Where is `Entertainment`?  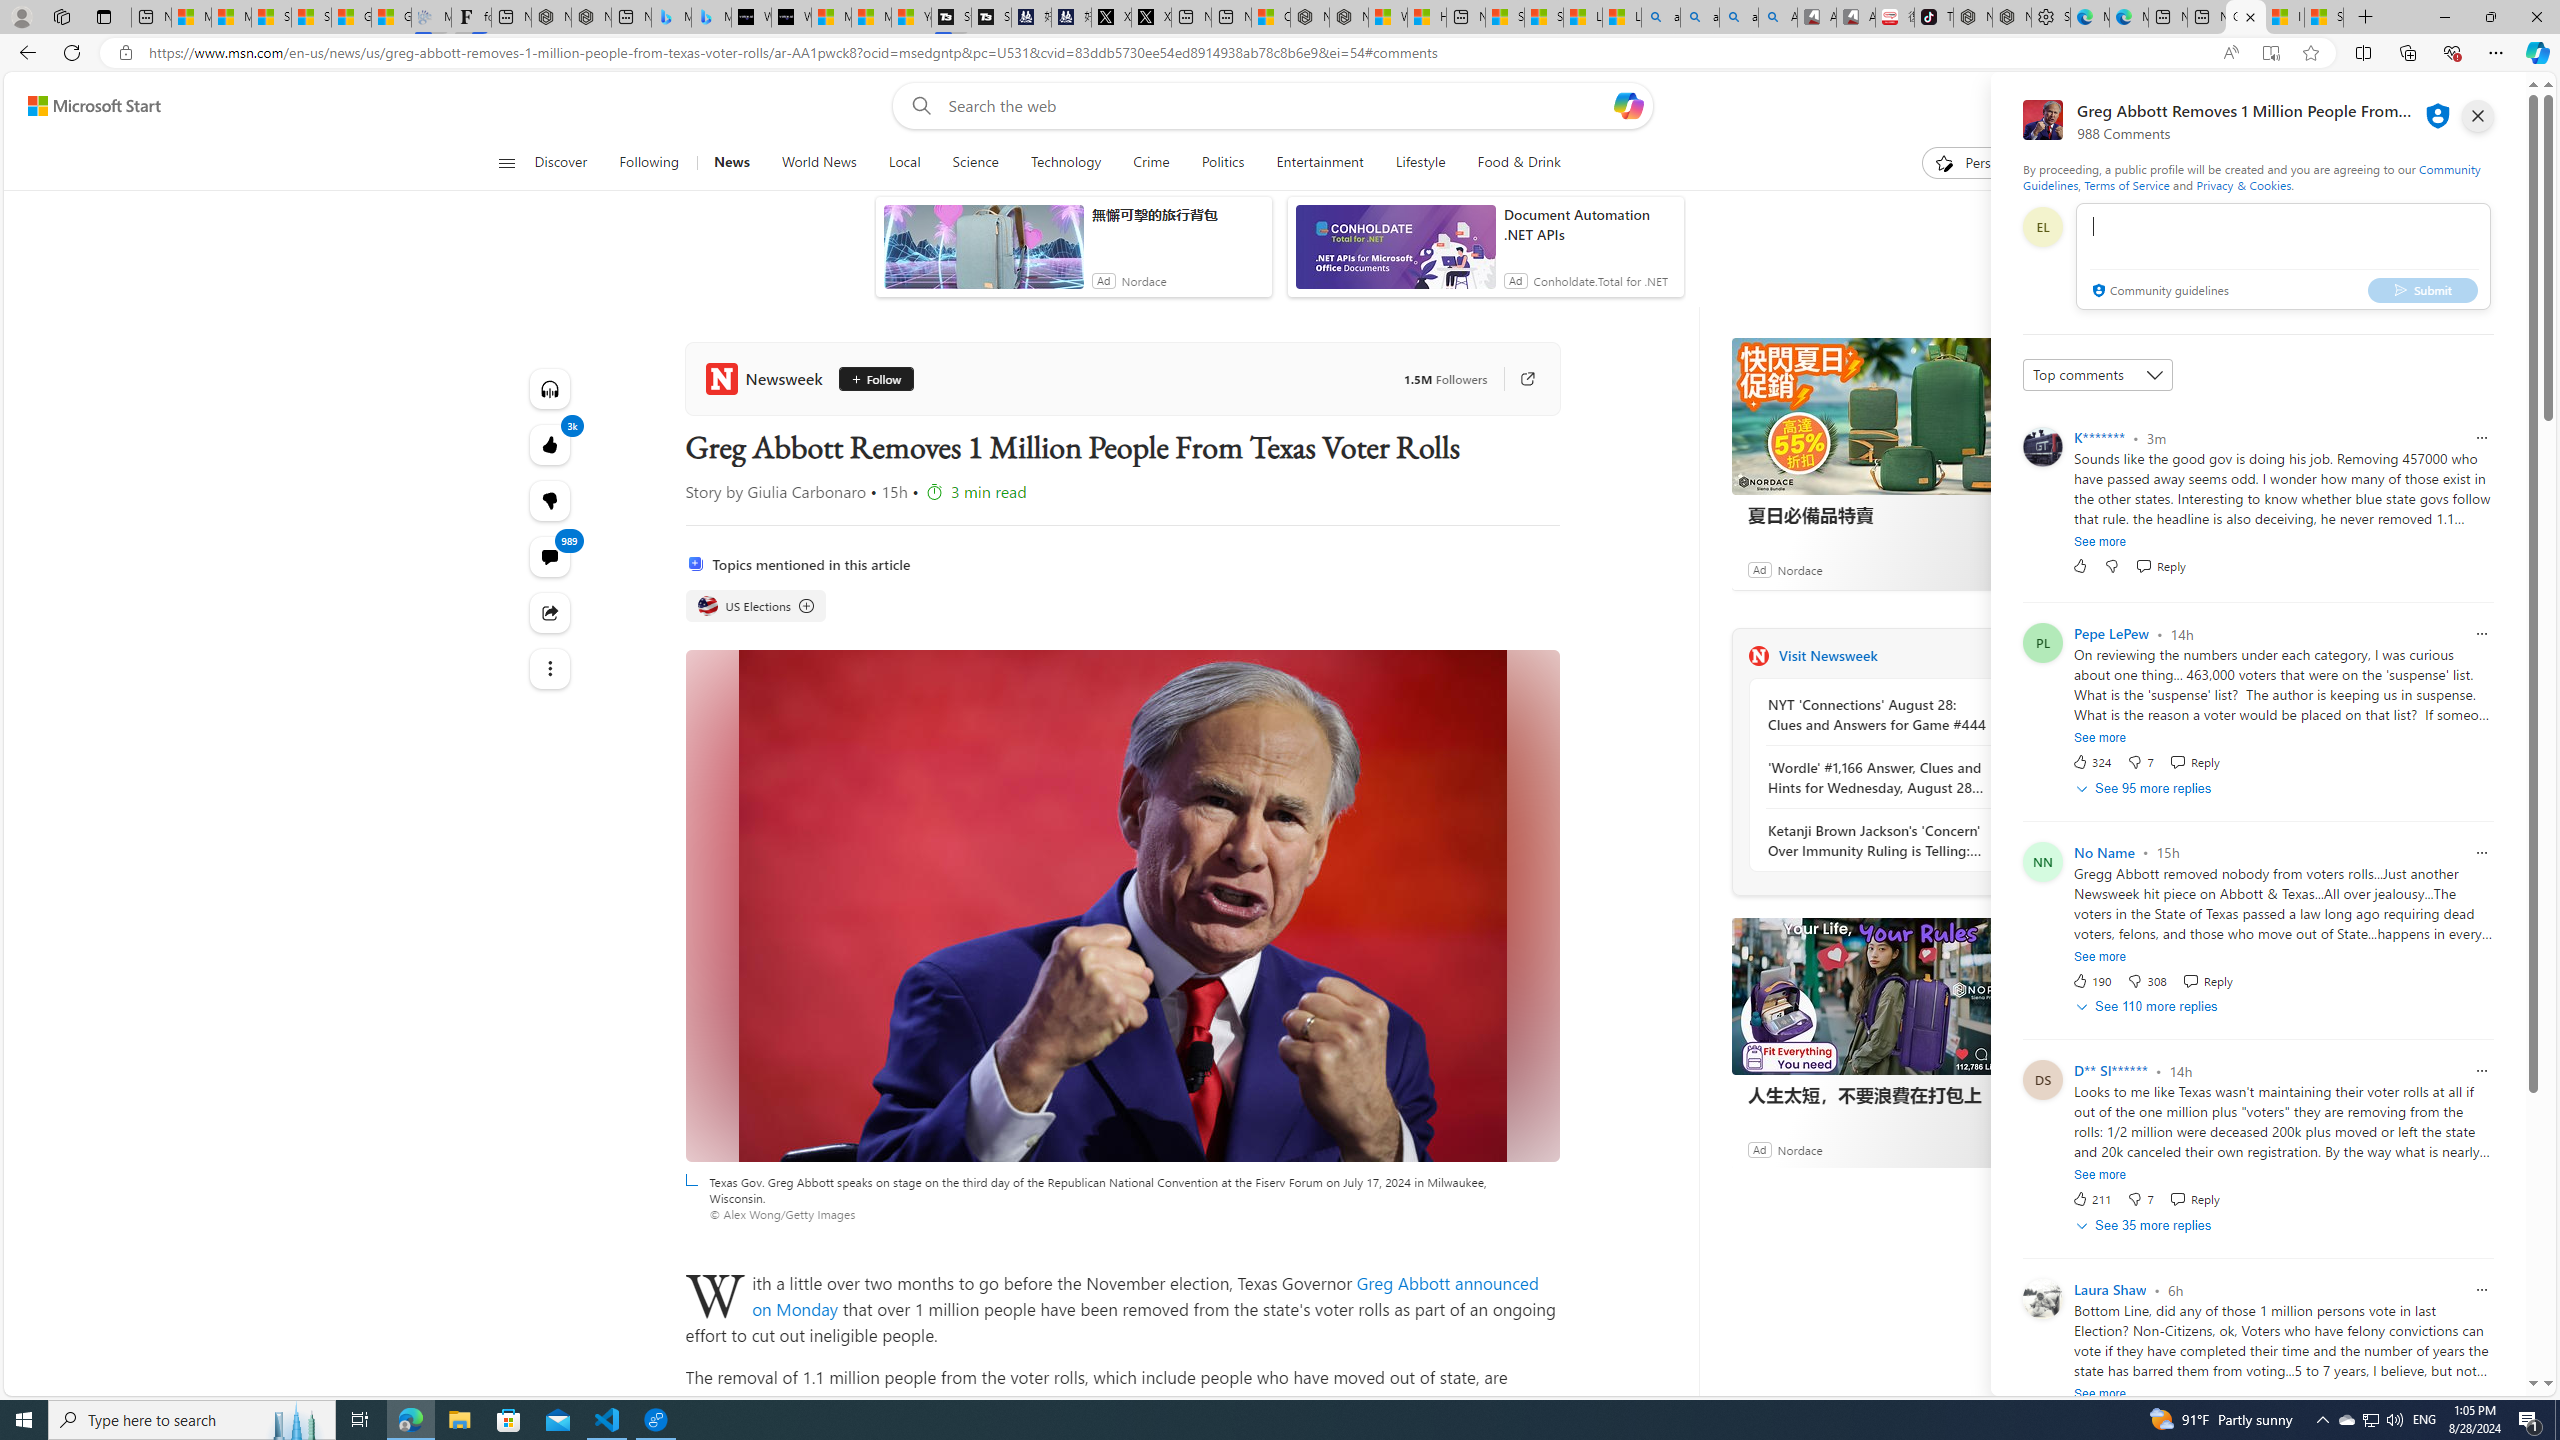
Entertainment is located at coordinates (1319, 163).